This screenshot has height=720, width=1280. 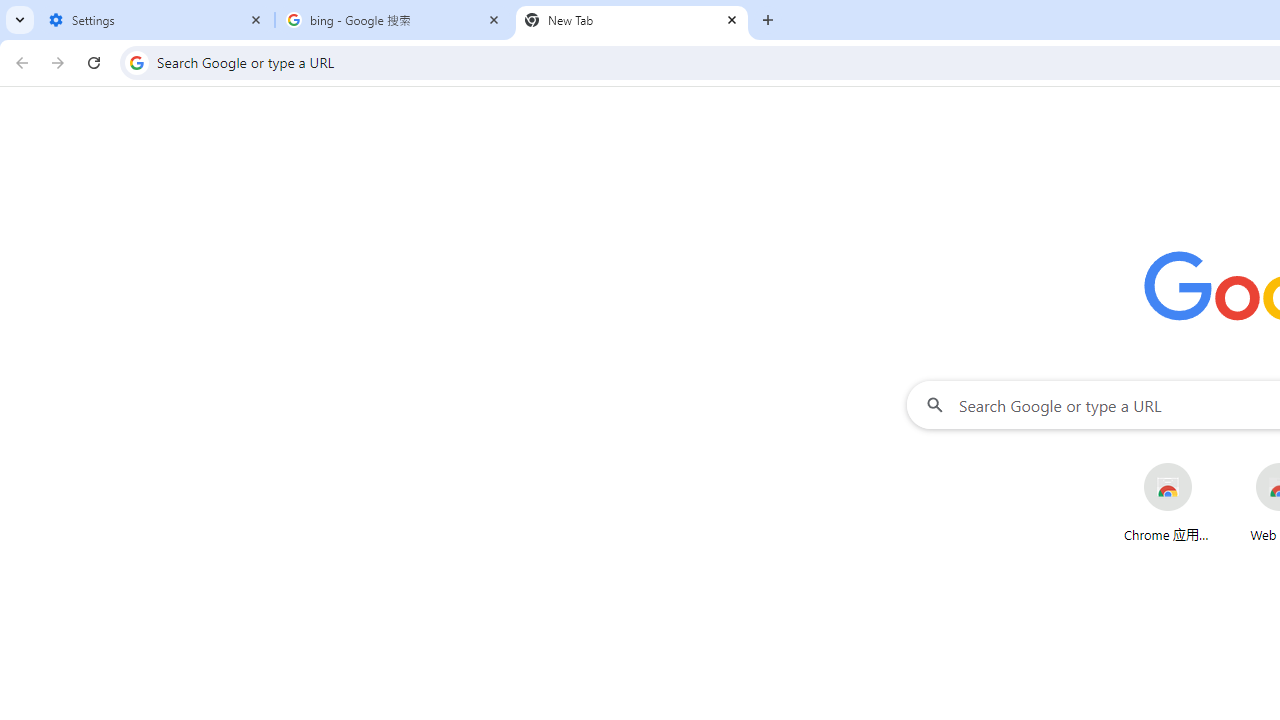 What do you see at coordinates (136, 62) in the screenshot?
I see `Search icon` at bounding box center [136, 62].